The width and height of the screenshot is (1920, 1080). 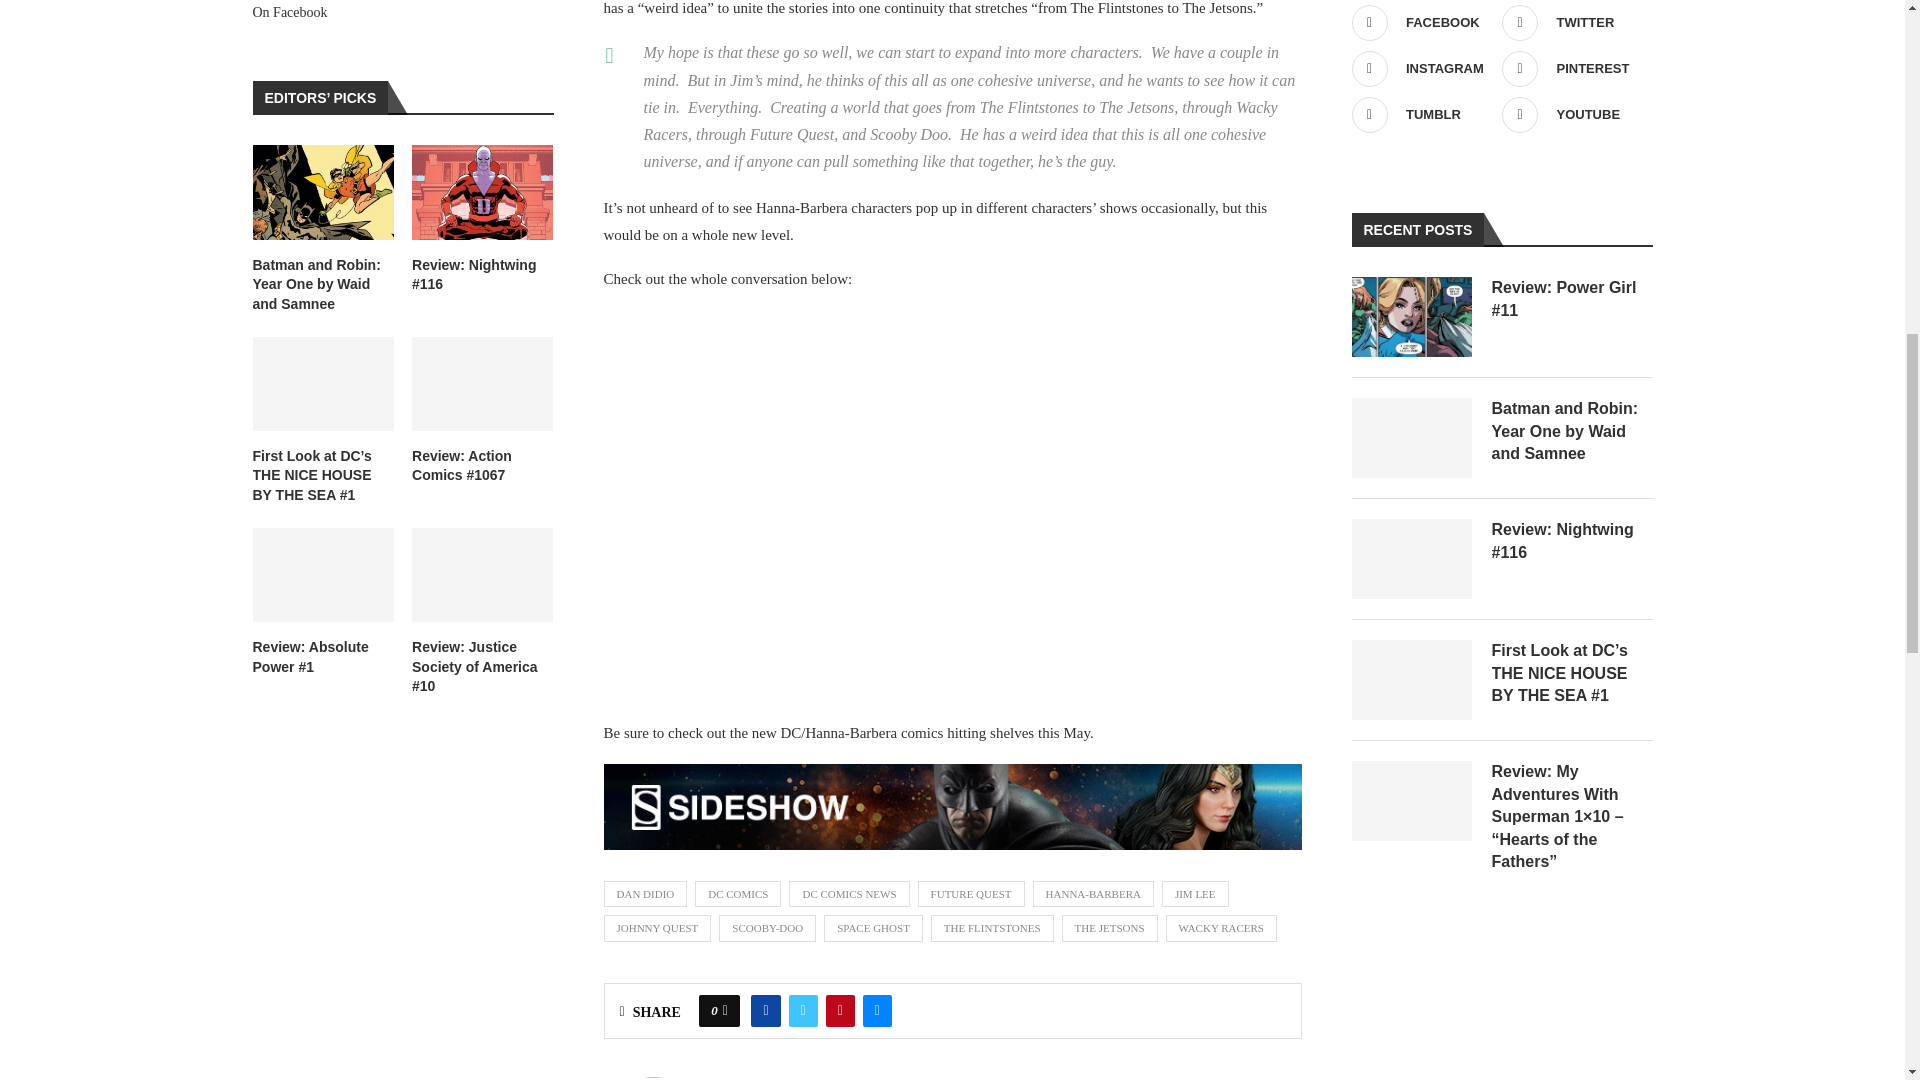 I want to click on Author Joshua Raynor, so click(x=784, y=1078).